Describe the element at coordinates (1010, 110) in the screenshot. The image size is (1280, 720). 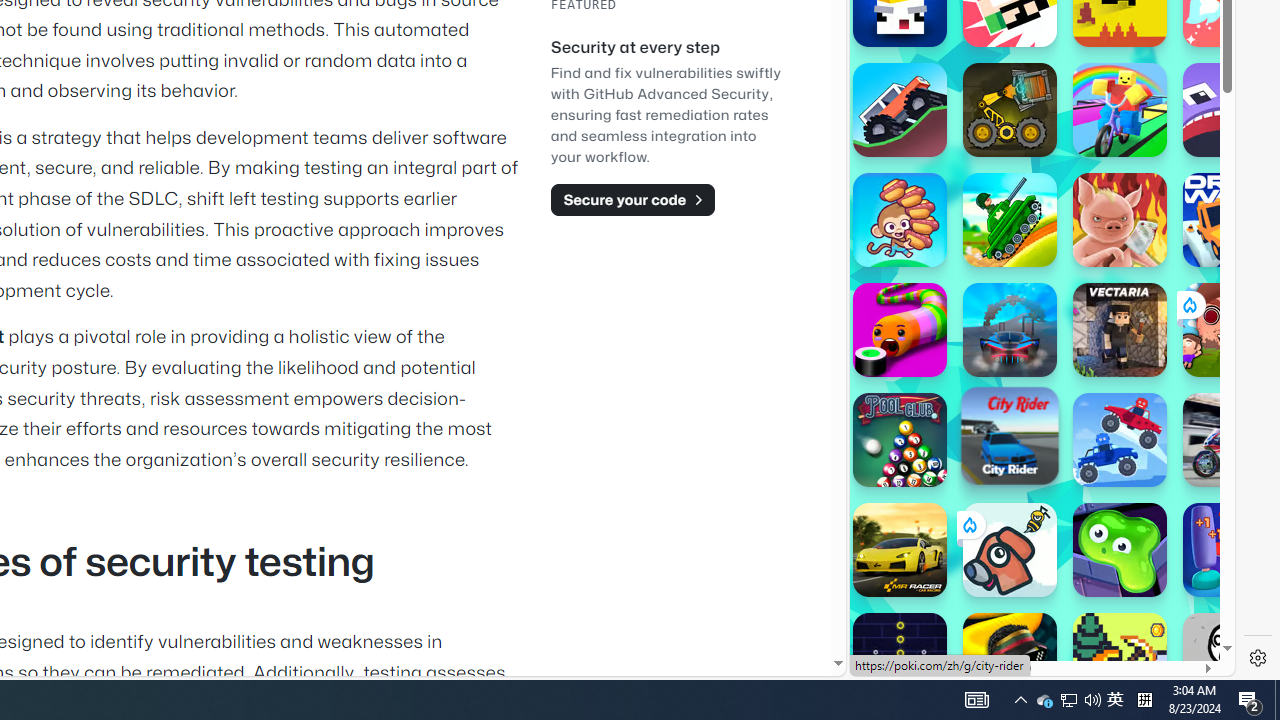
I see `BoxRob BoxRob` at that location.